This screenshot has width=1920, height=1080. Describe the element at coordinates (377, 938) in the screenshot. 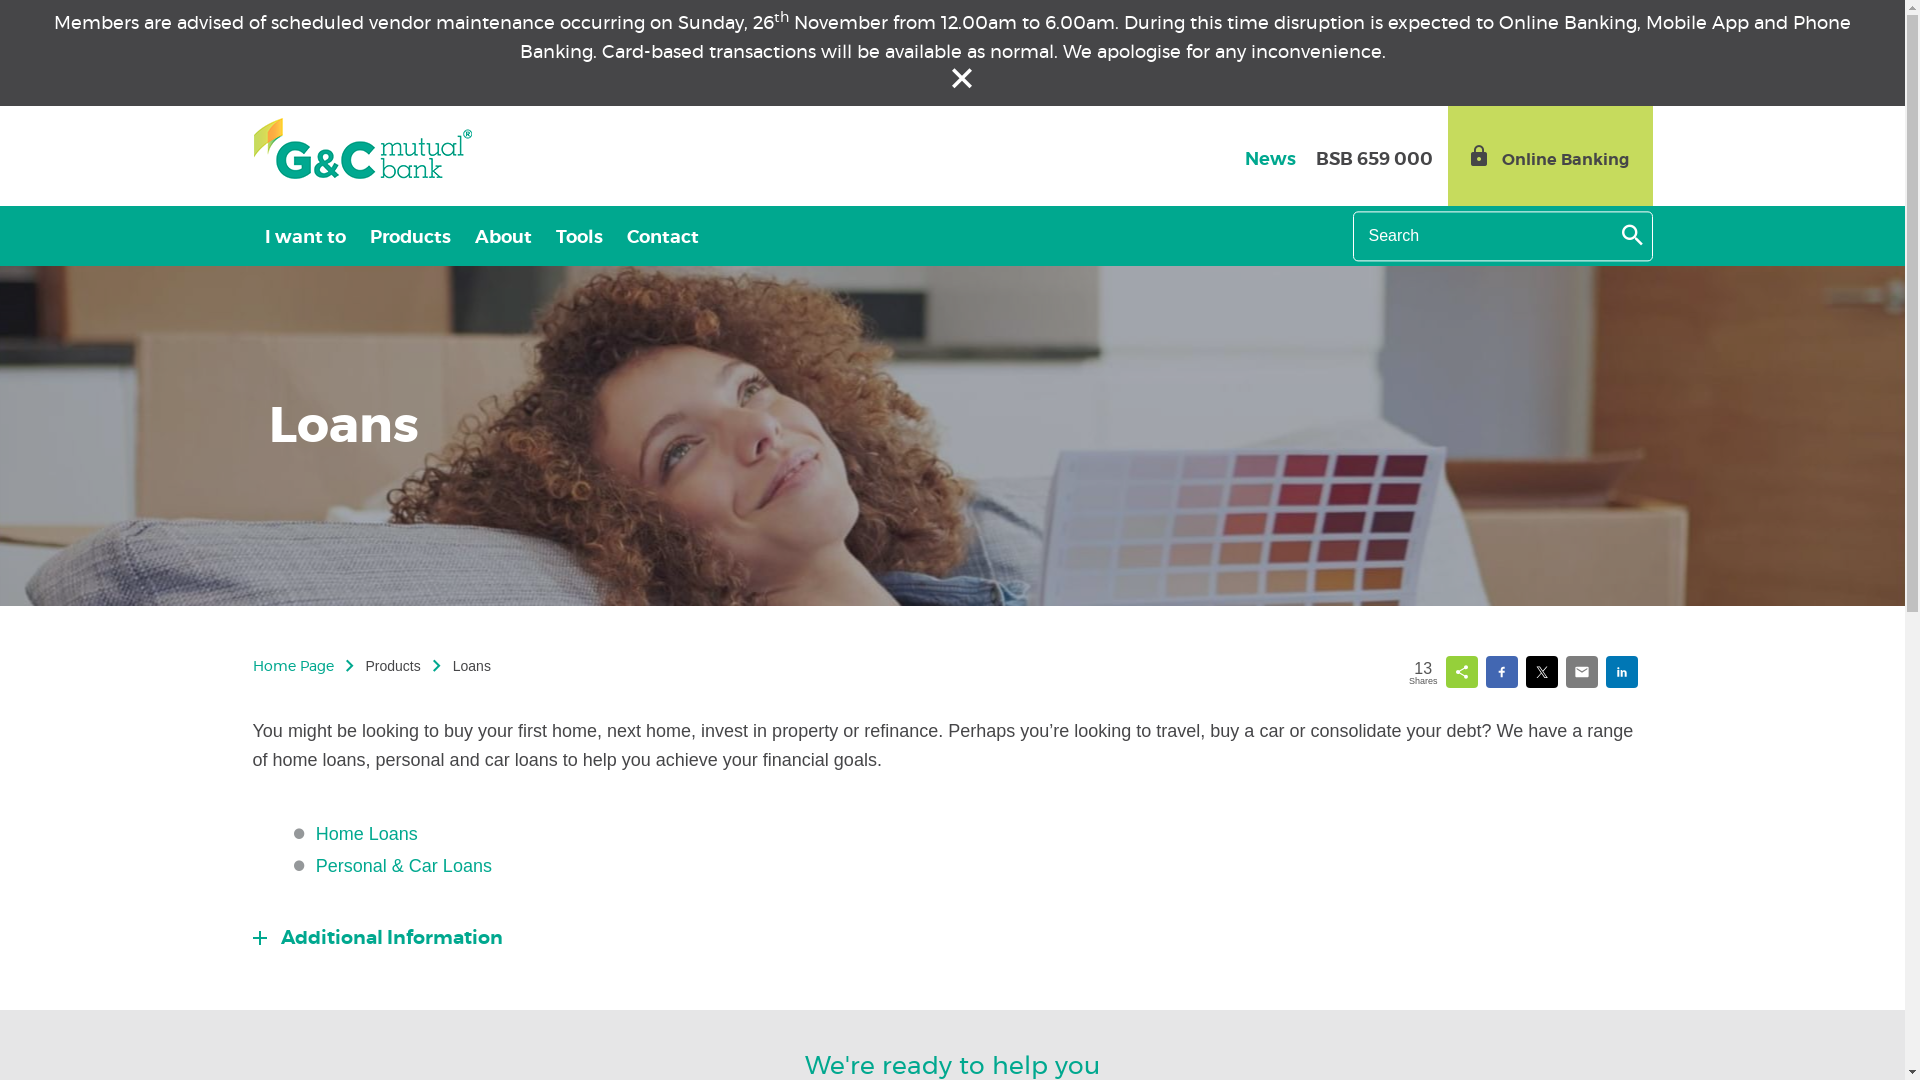

I see `Additional Information` at that location.